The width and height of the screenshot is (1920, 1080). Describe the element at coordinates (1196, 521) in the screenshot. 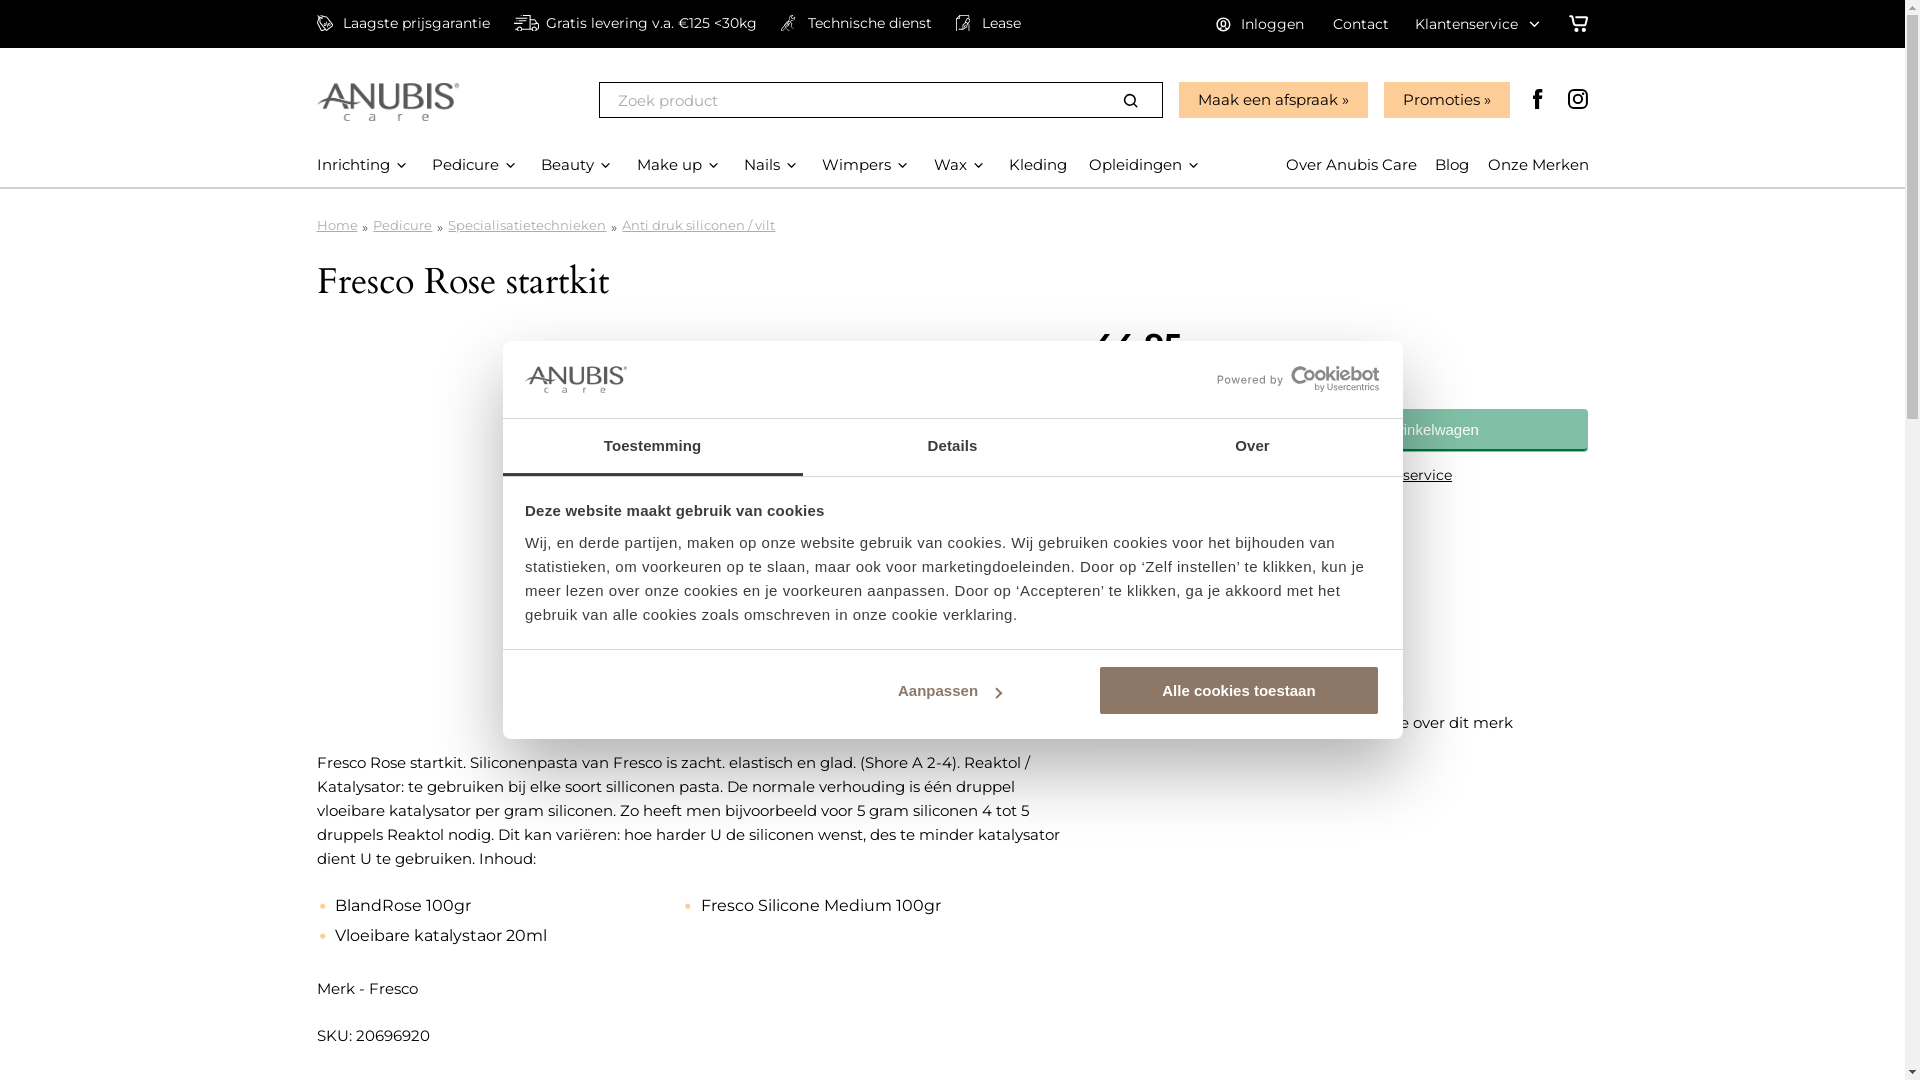

I see `Laagste prijsgarantie` at that location.